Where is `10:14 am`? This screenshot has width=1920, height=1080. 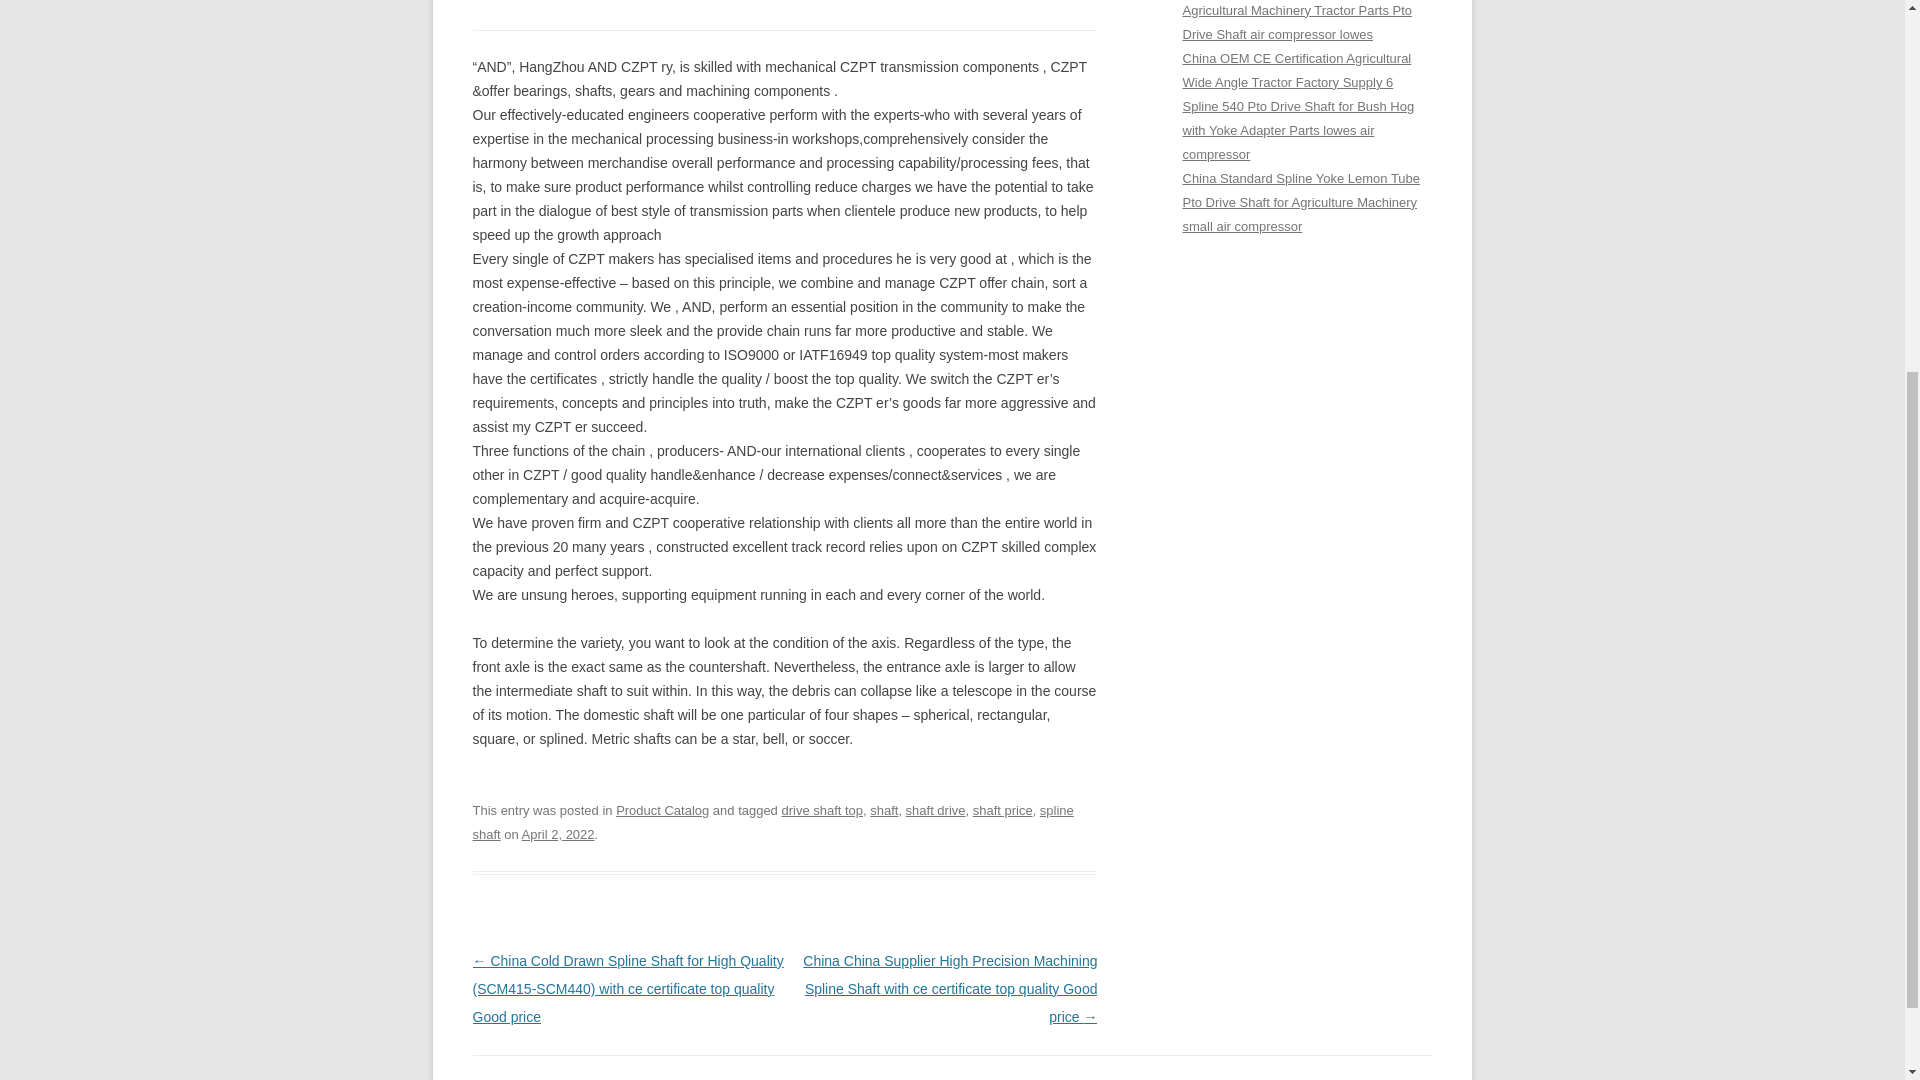
10:14 am is located at coordinates (558, 834).